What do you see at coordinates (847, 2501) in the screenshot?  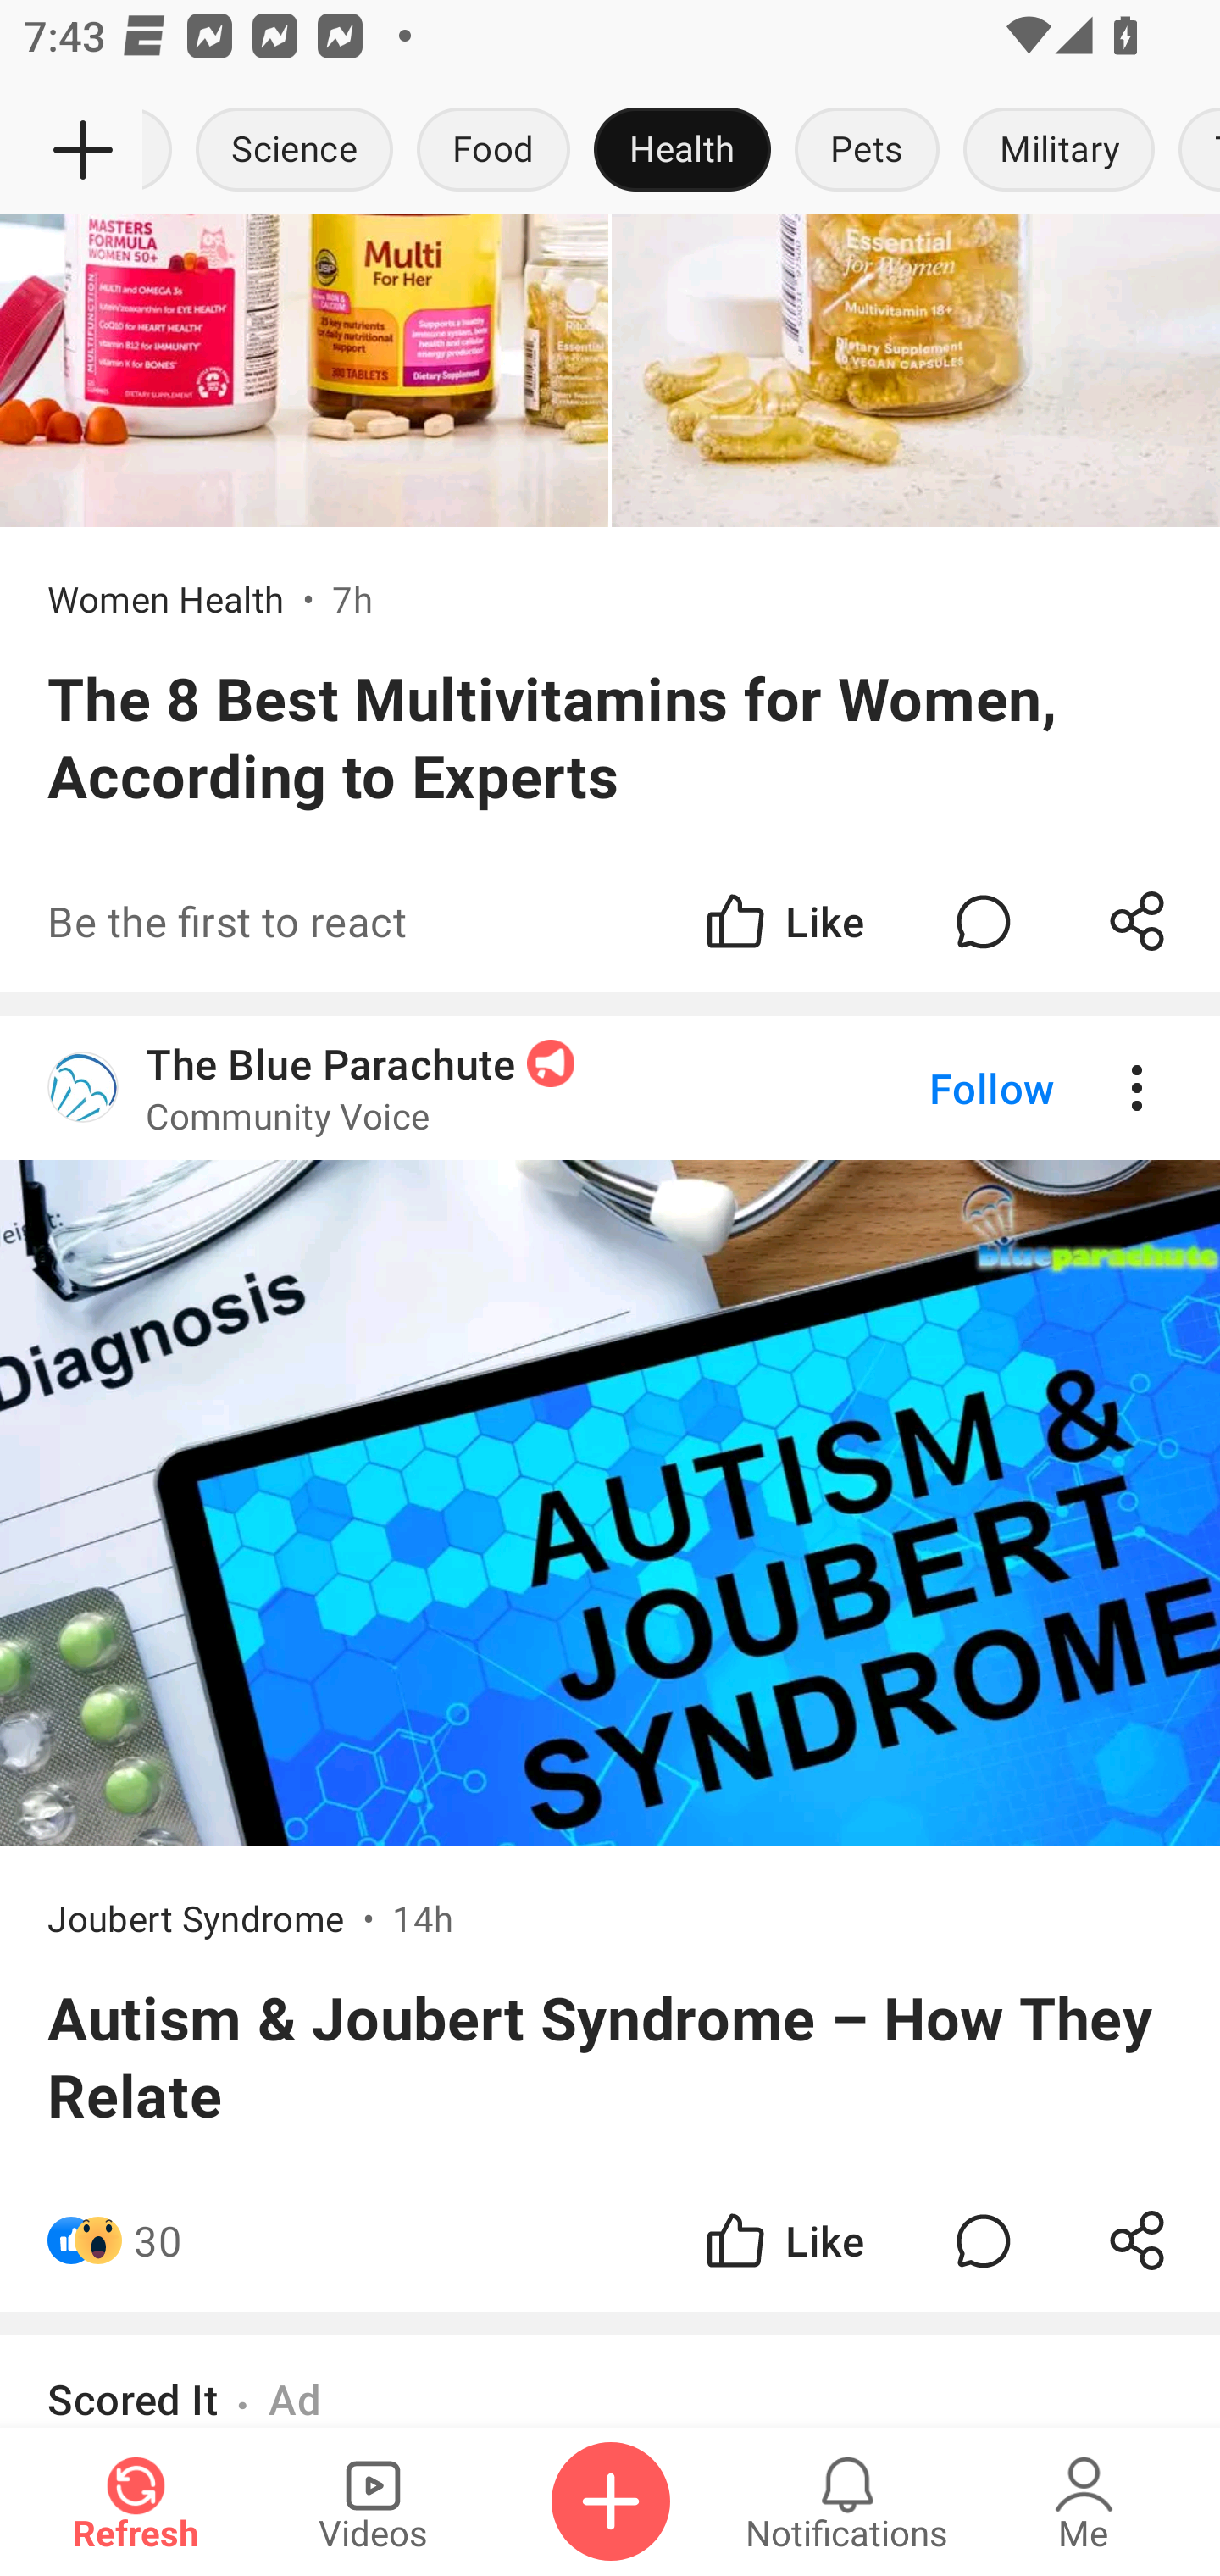 I see `Notifications` at bounding box center [847, 2501].